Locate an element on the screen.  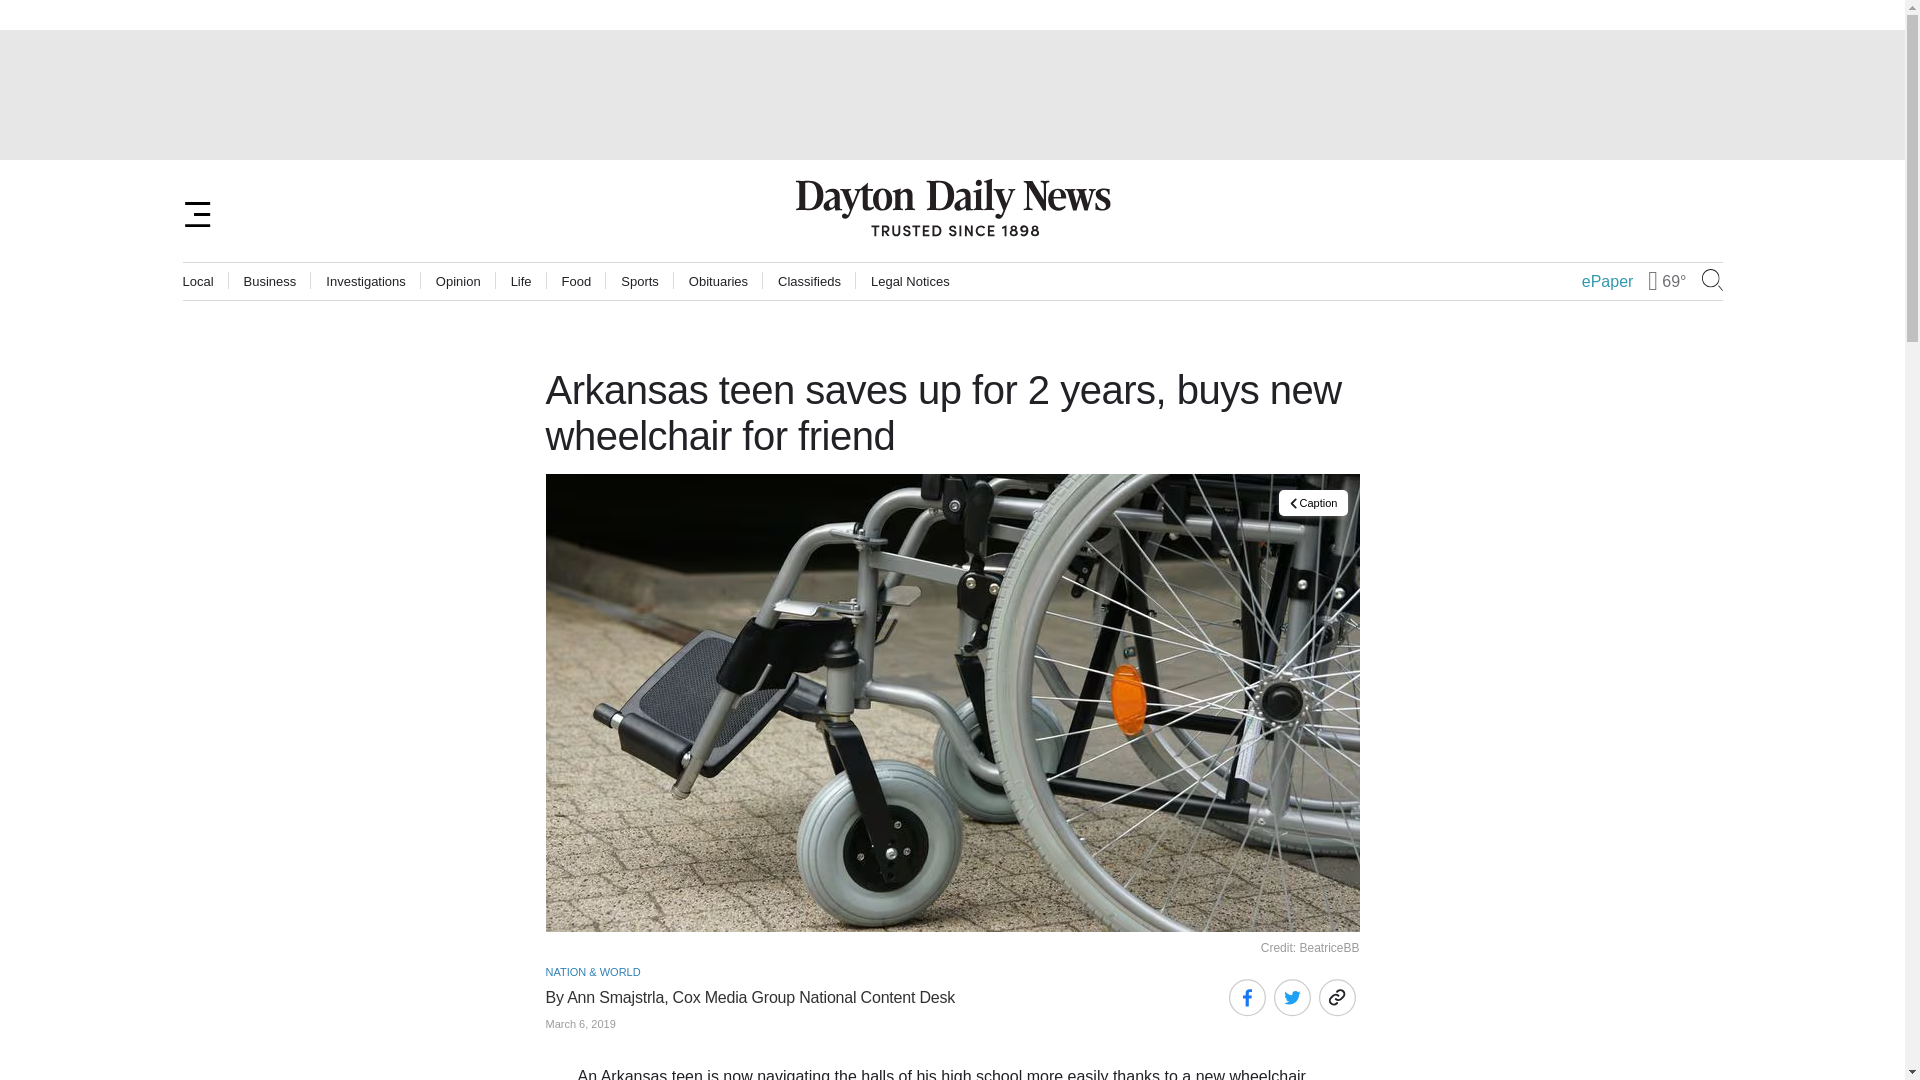
Local is located at coordinates (198, 282).